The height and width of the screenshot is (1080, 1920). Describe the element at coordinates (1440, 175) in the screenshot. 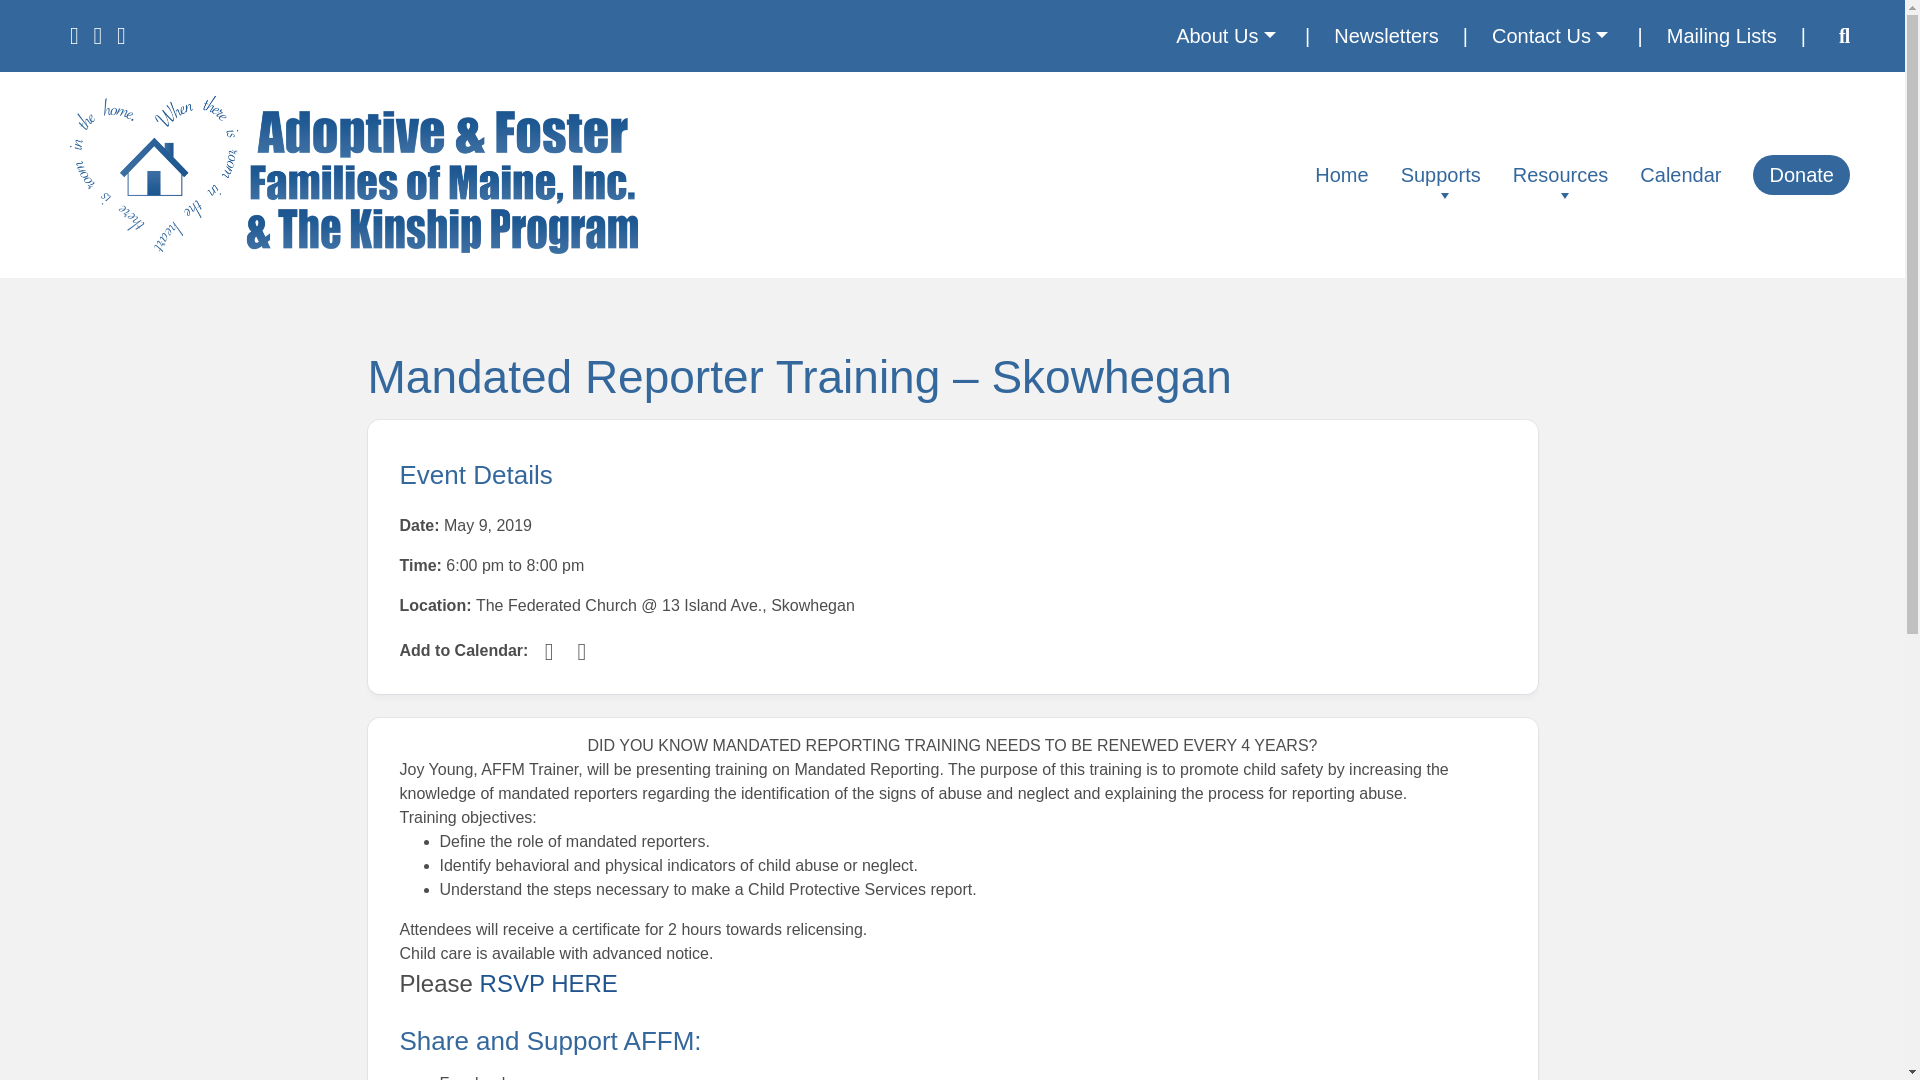

I see `Supports` at that location.